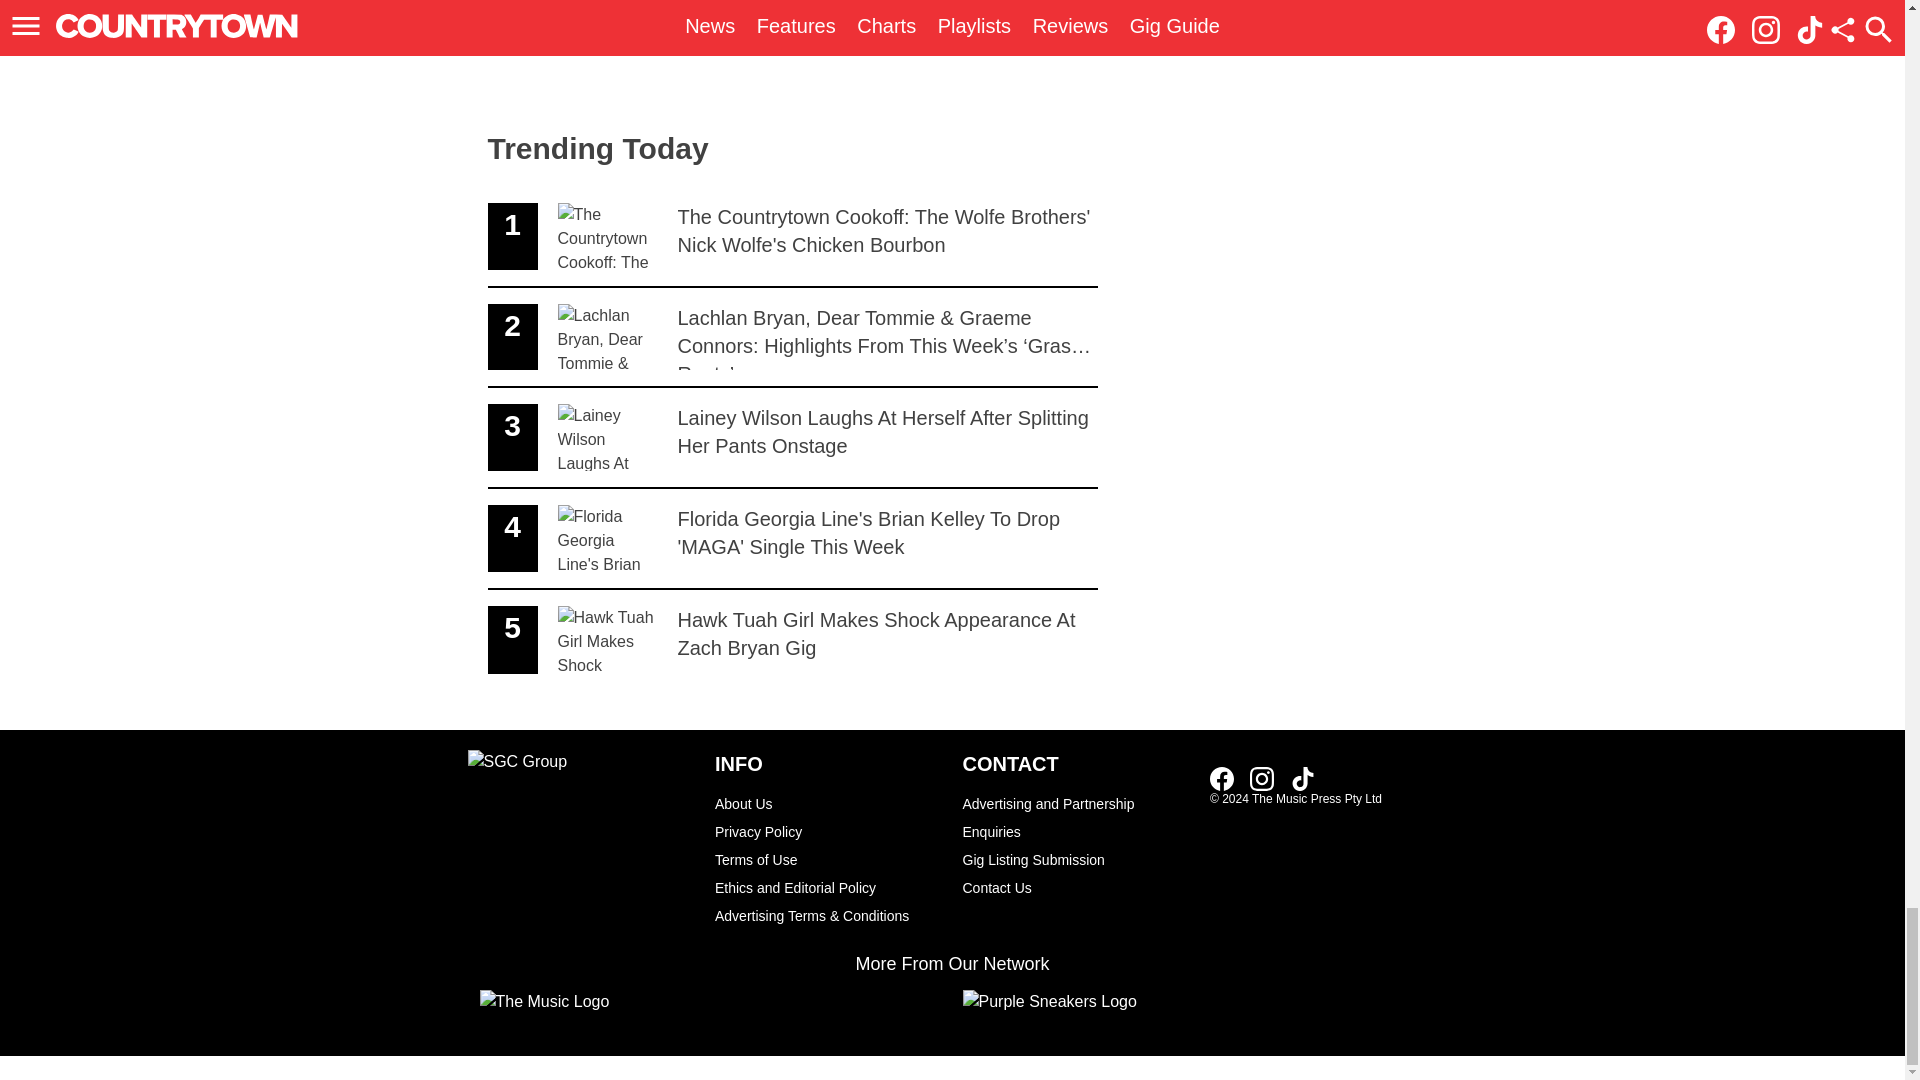 This screenshot has width=1920, height=1080. Describe the element at coordinates (1076, 817) in the screenshot. I see `Link to our TikTok` at that location.